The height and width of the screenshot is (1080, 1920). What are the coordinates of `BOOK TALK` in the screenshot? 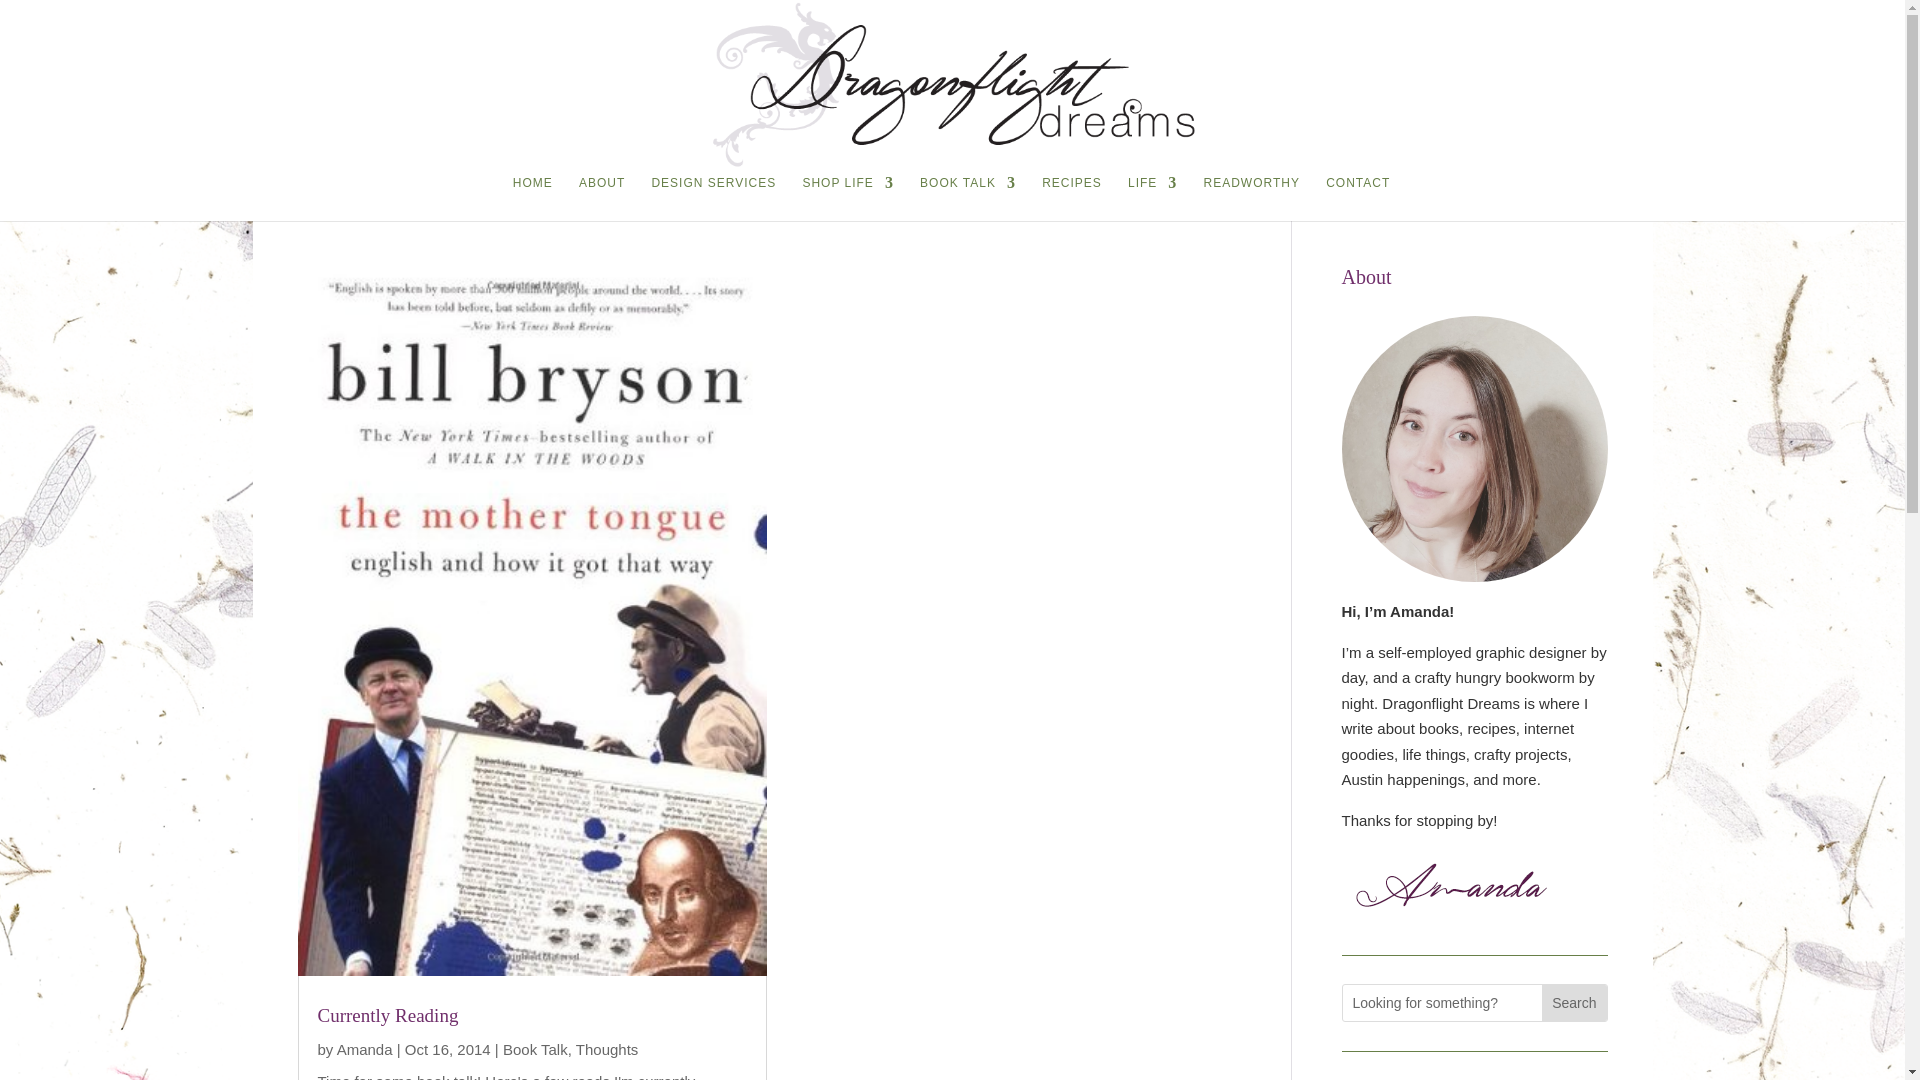 It's located at (967, 198).